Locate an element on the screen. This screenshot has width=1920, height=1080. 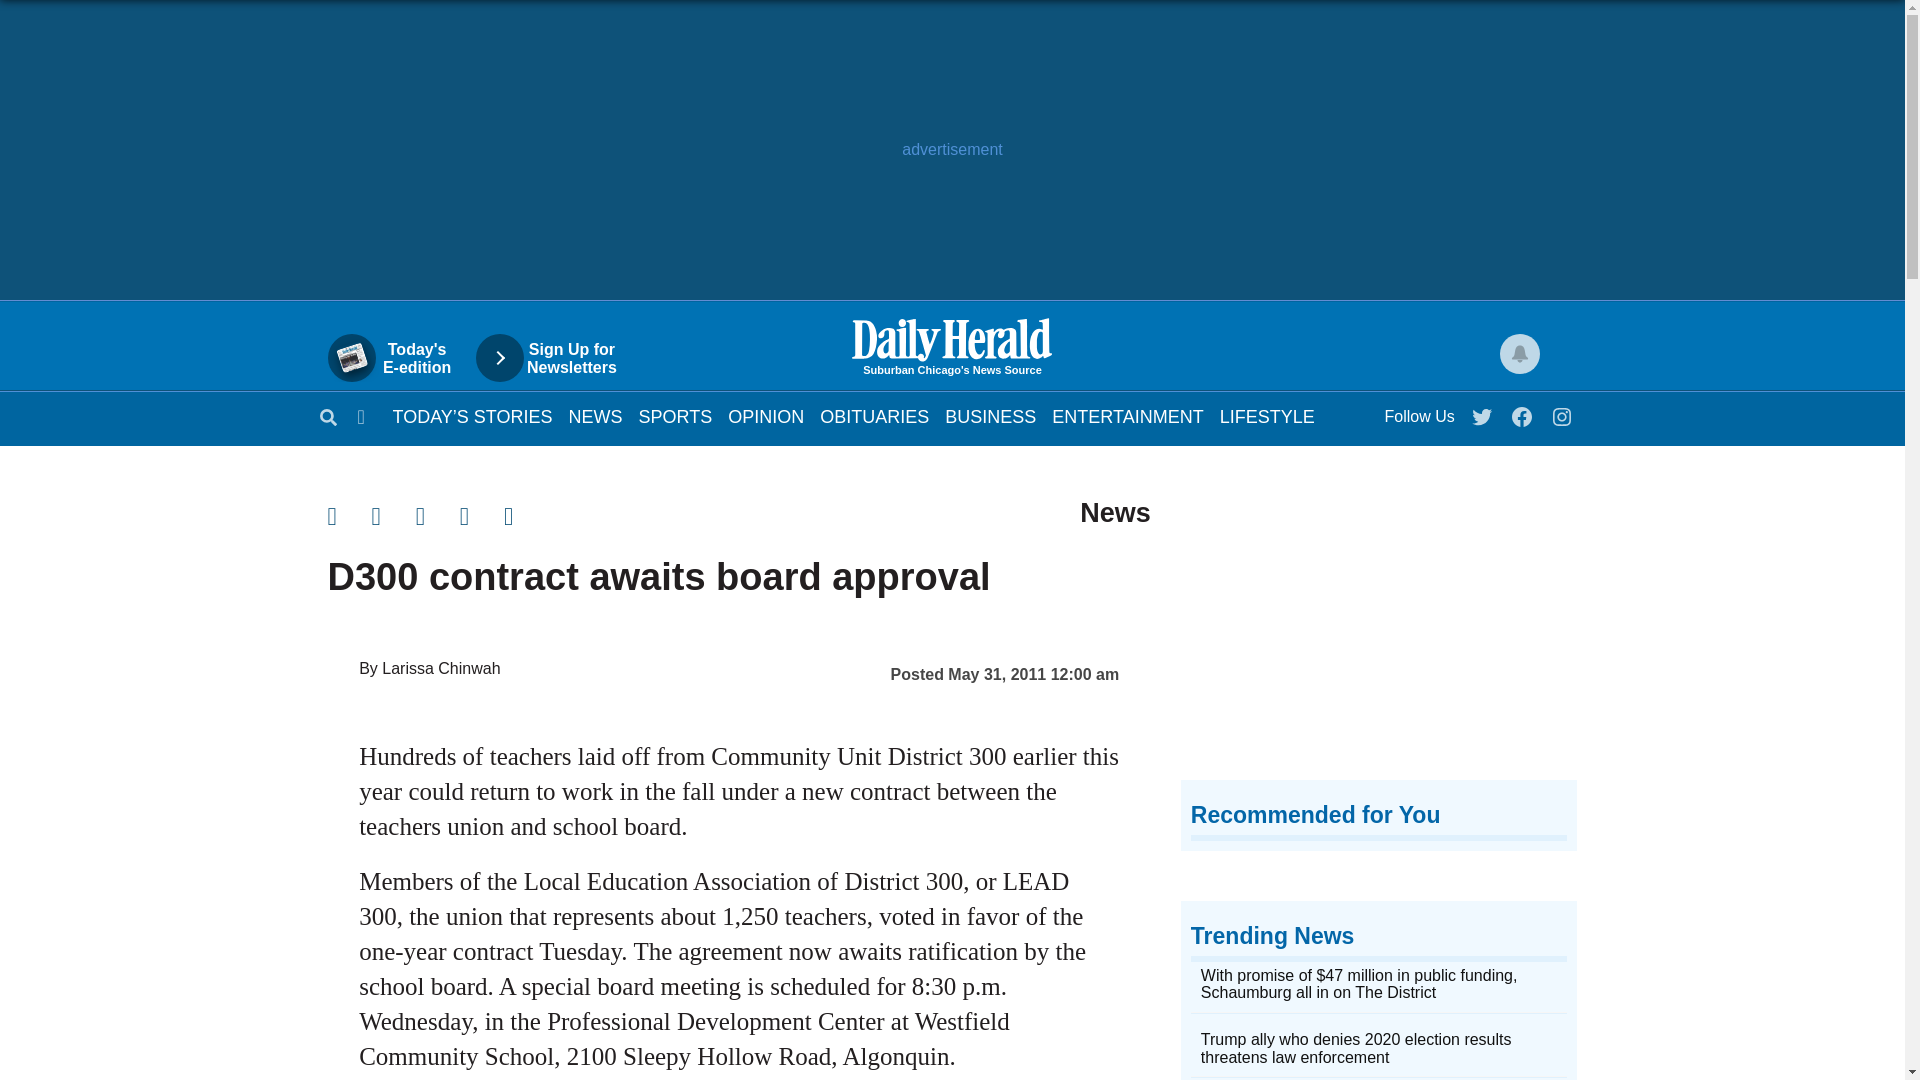
Share via Email is located at coordinates (438, 516).